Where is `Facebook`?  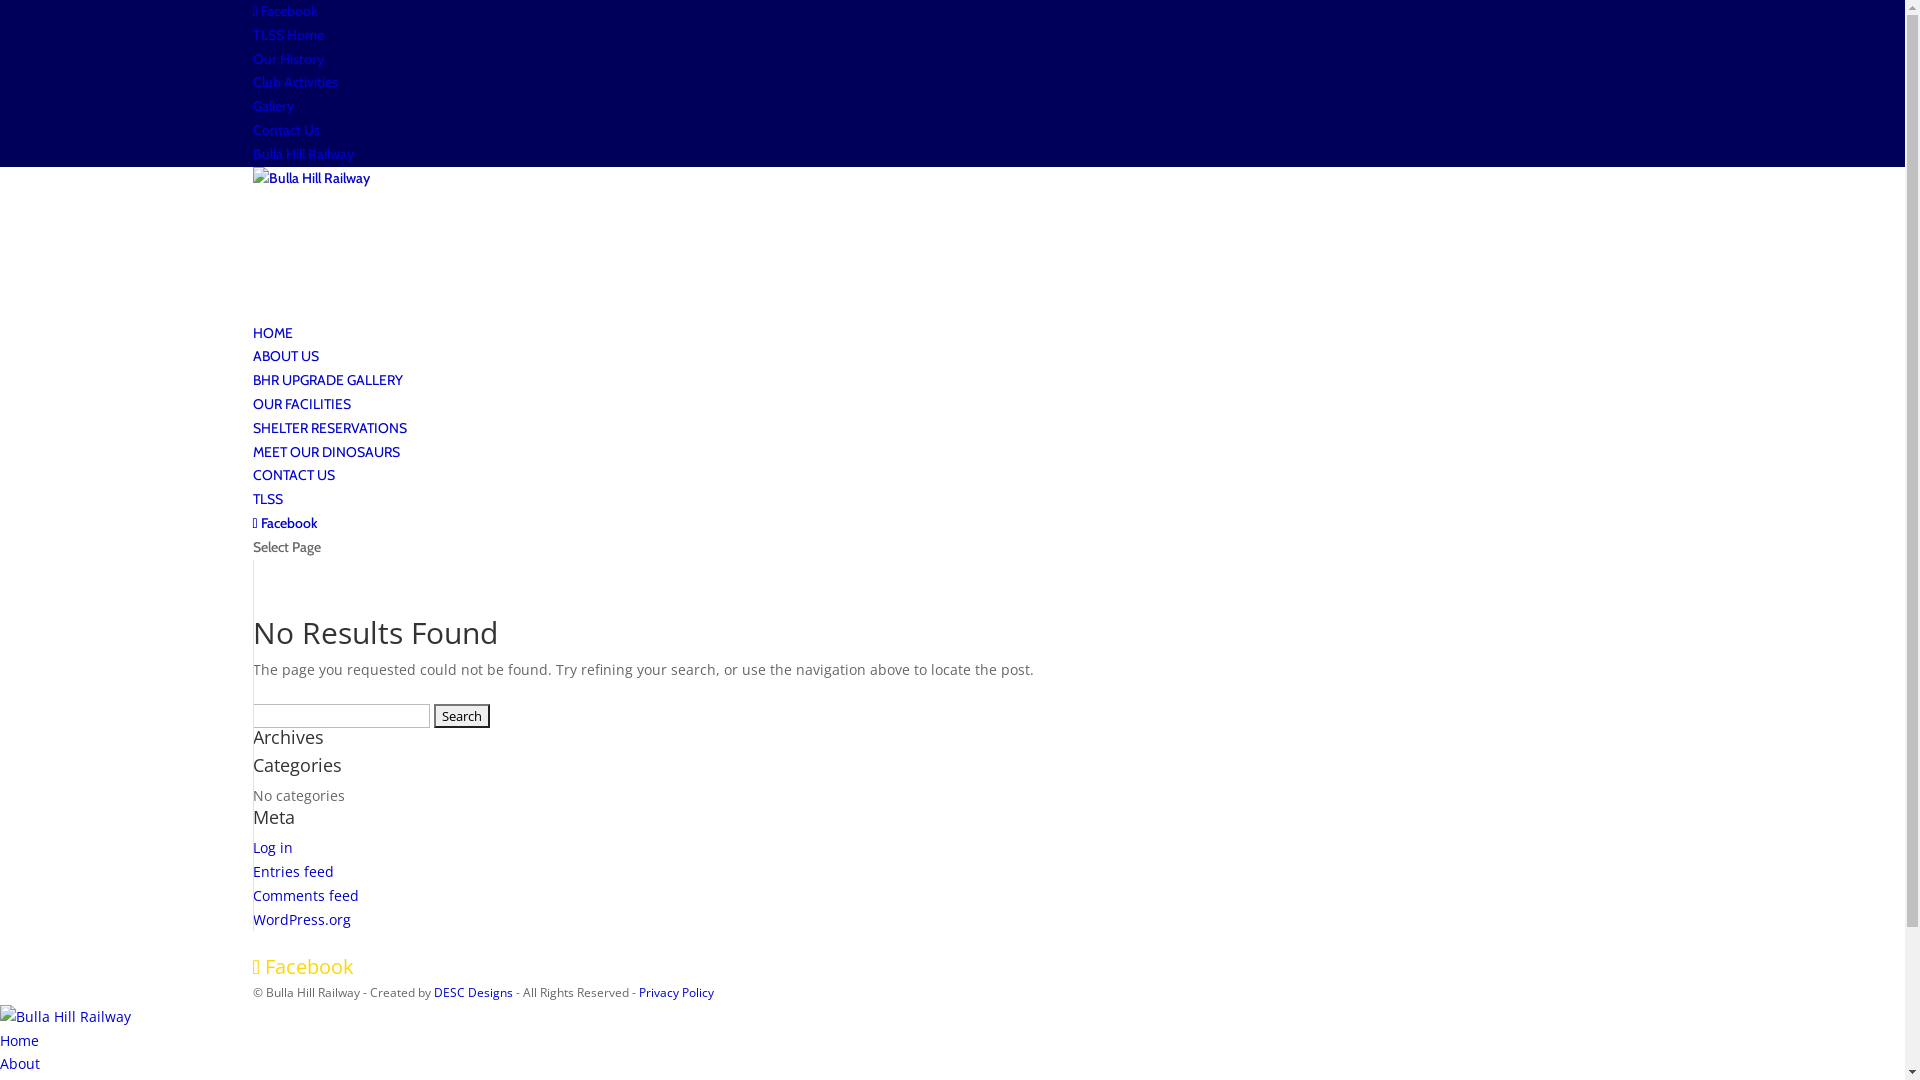 Facebook is located at coordinates (284, 523).